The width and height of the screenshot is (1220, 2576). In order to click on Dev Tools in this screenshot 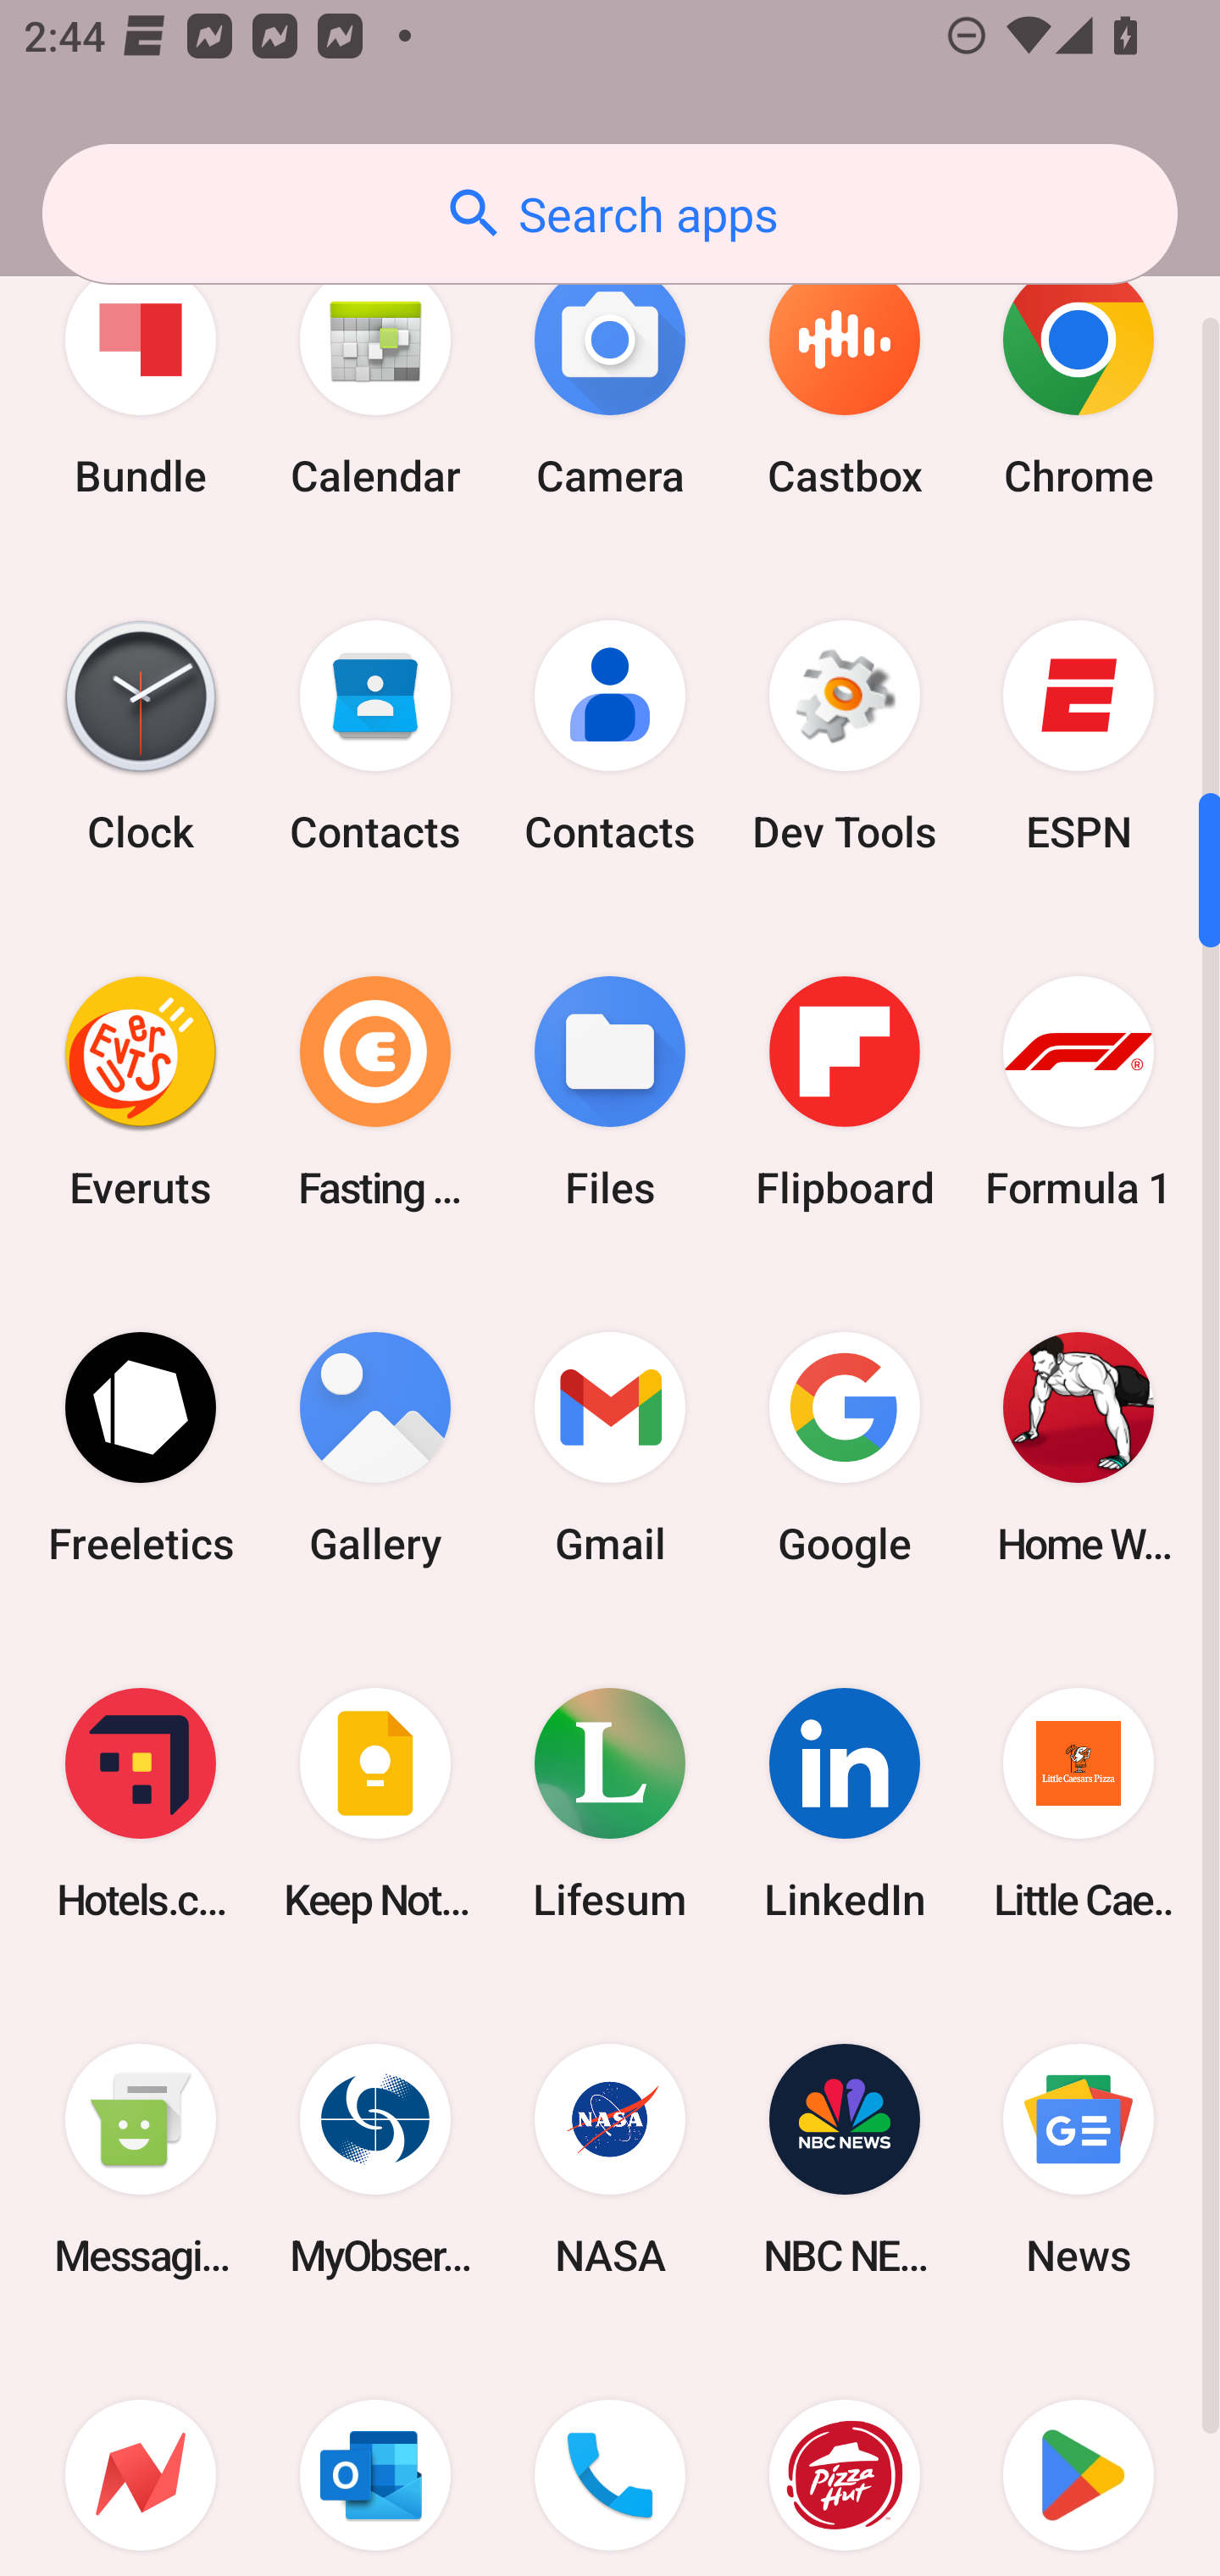, I will do `click(844, 736)`.